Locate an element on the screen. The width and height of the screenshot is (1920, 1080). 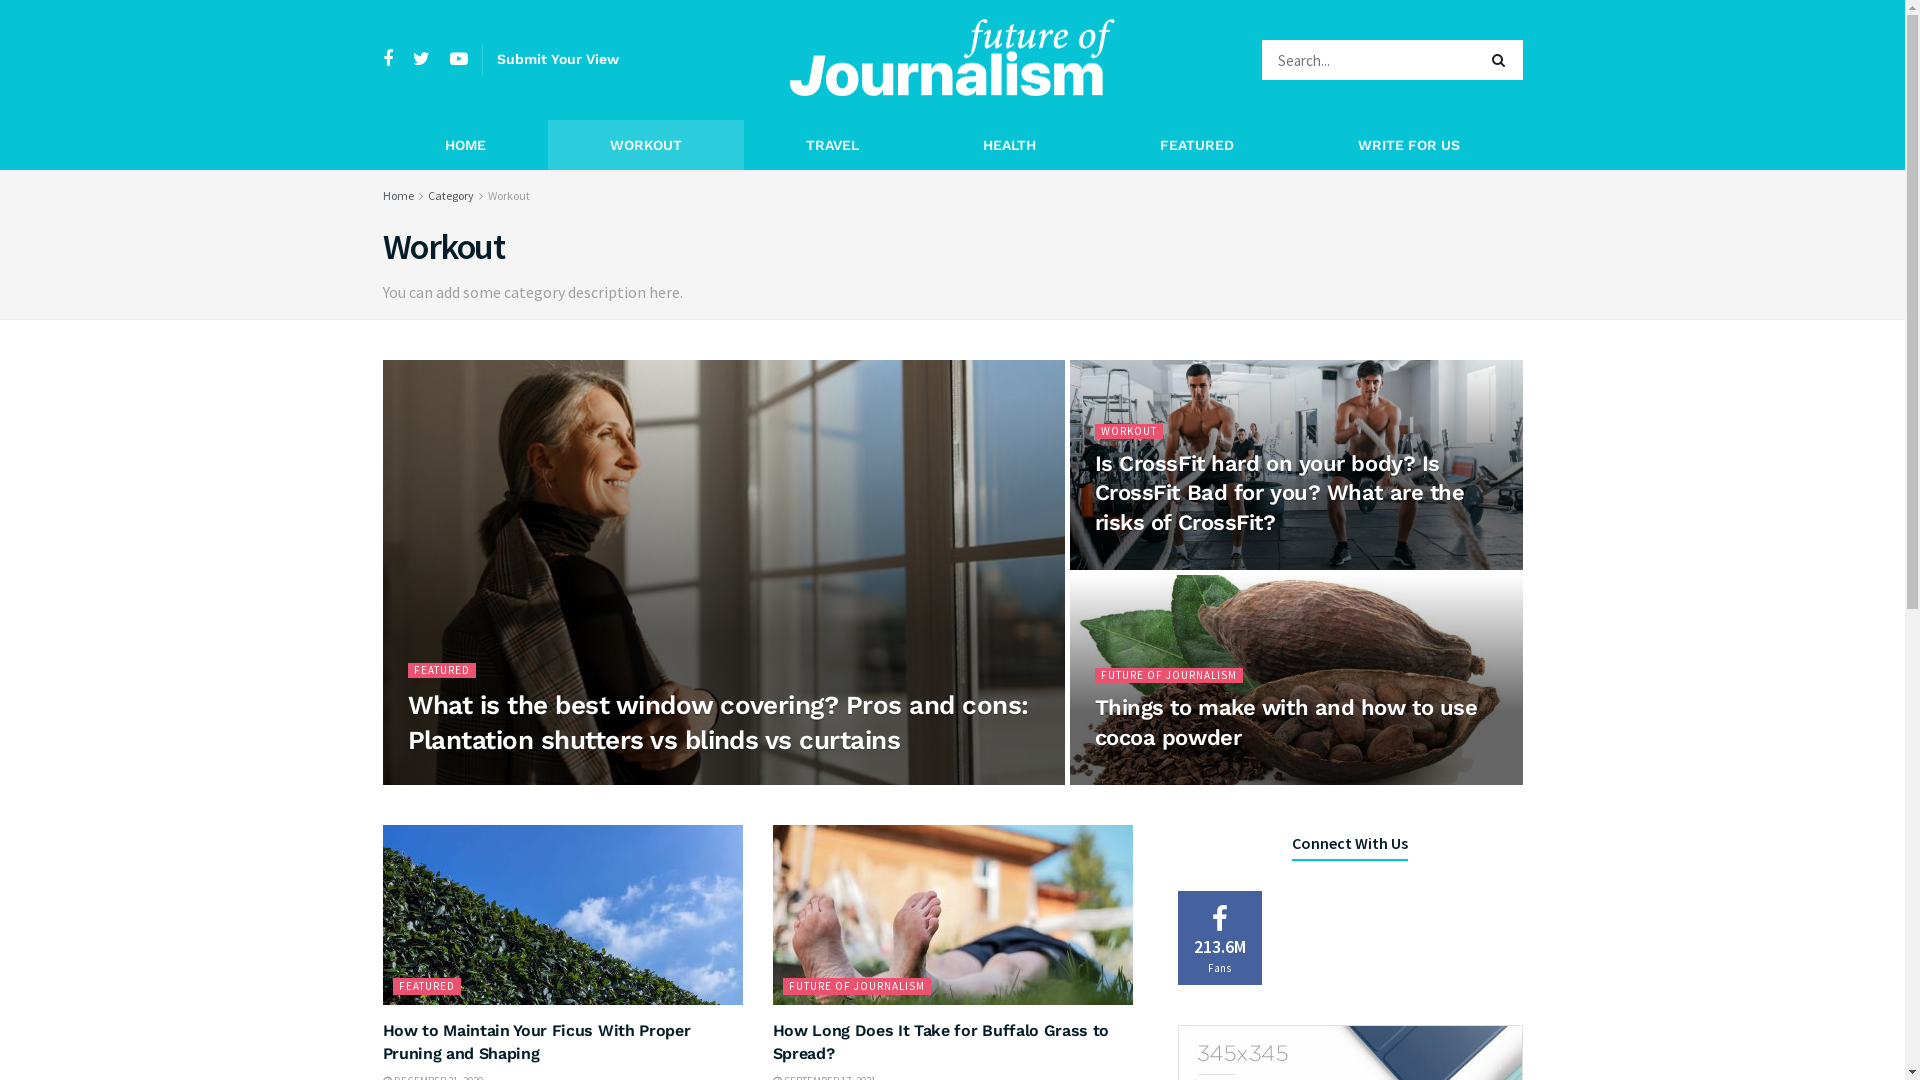
FEATURED is located at coordinates (426, 986).